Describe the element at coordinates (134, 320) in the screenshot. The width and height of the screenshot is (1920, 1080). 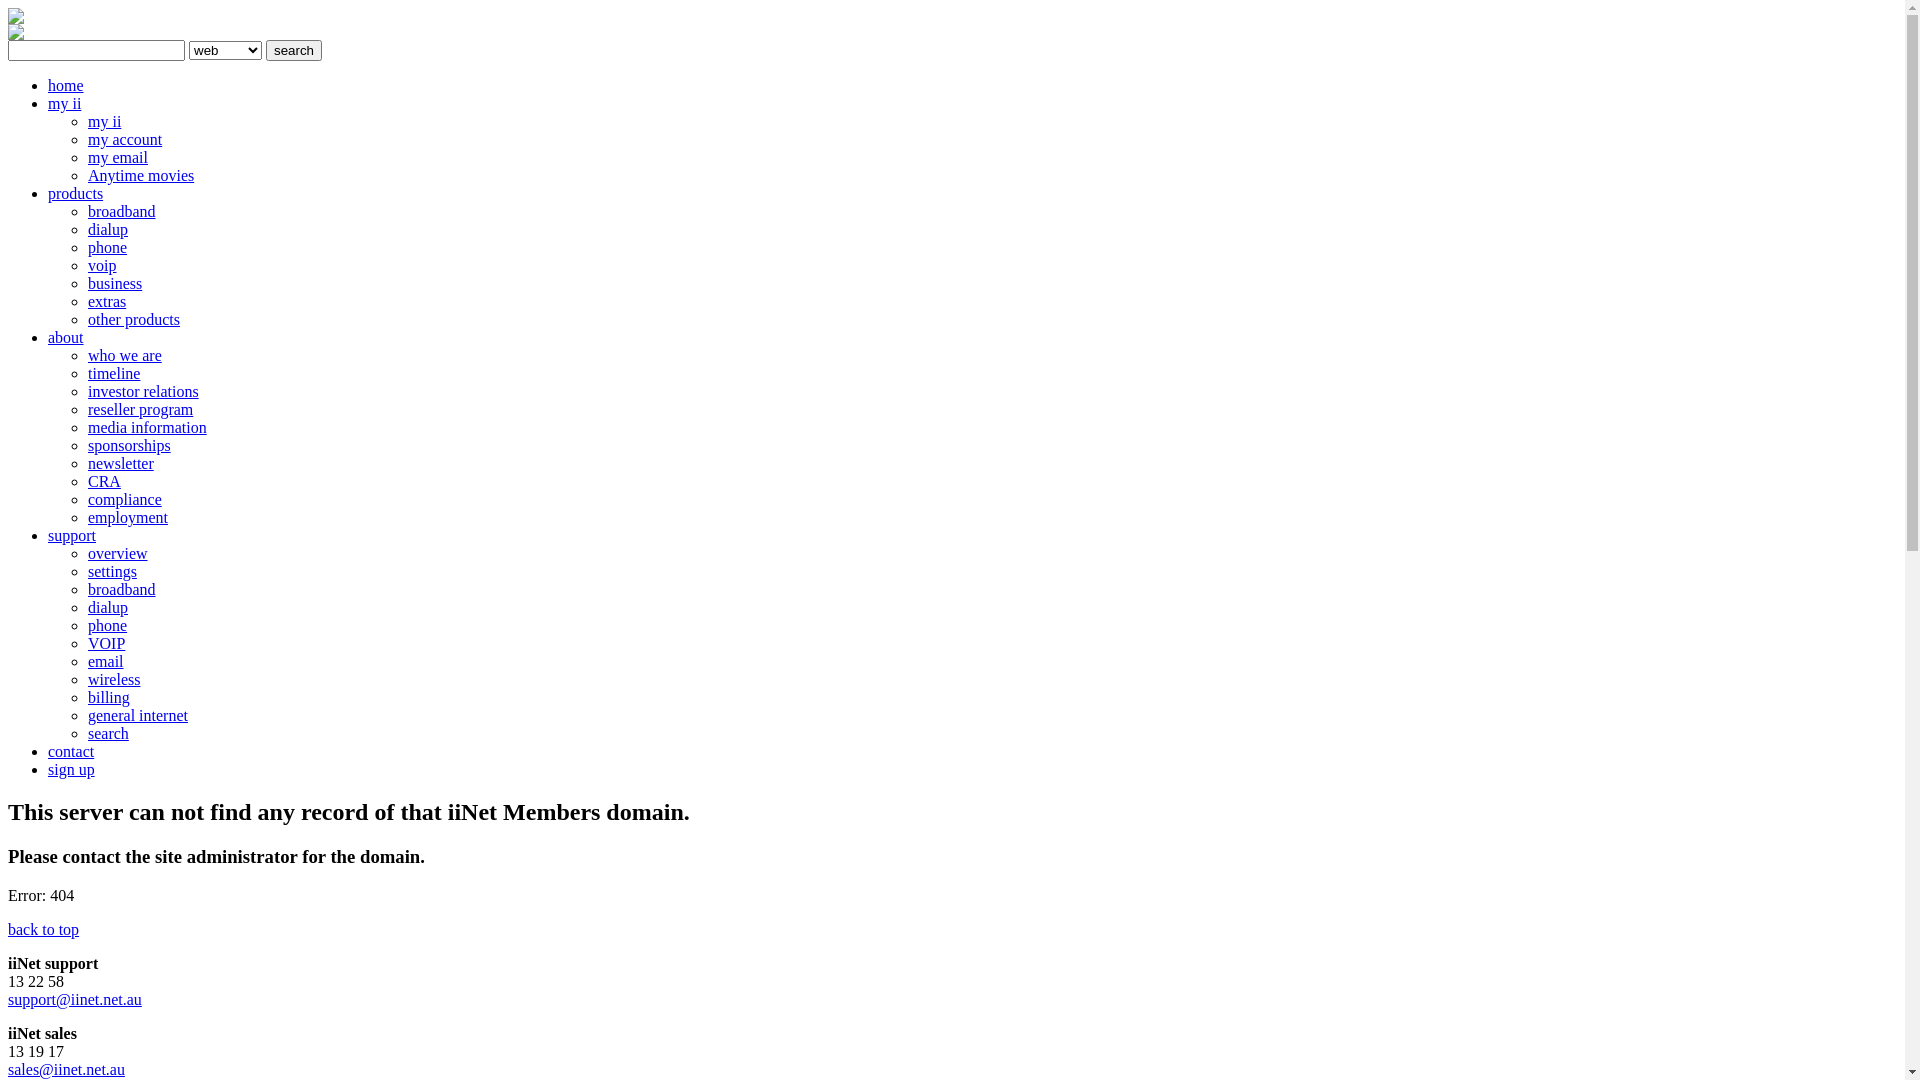
I see `other products` at that location.